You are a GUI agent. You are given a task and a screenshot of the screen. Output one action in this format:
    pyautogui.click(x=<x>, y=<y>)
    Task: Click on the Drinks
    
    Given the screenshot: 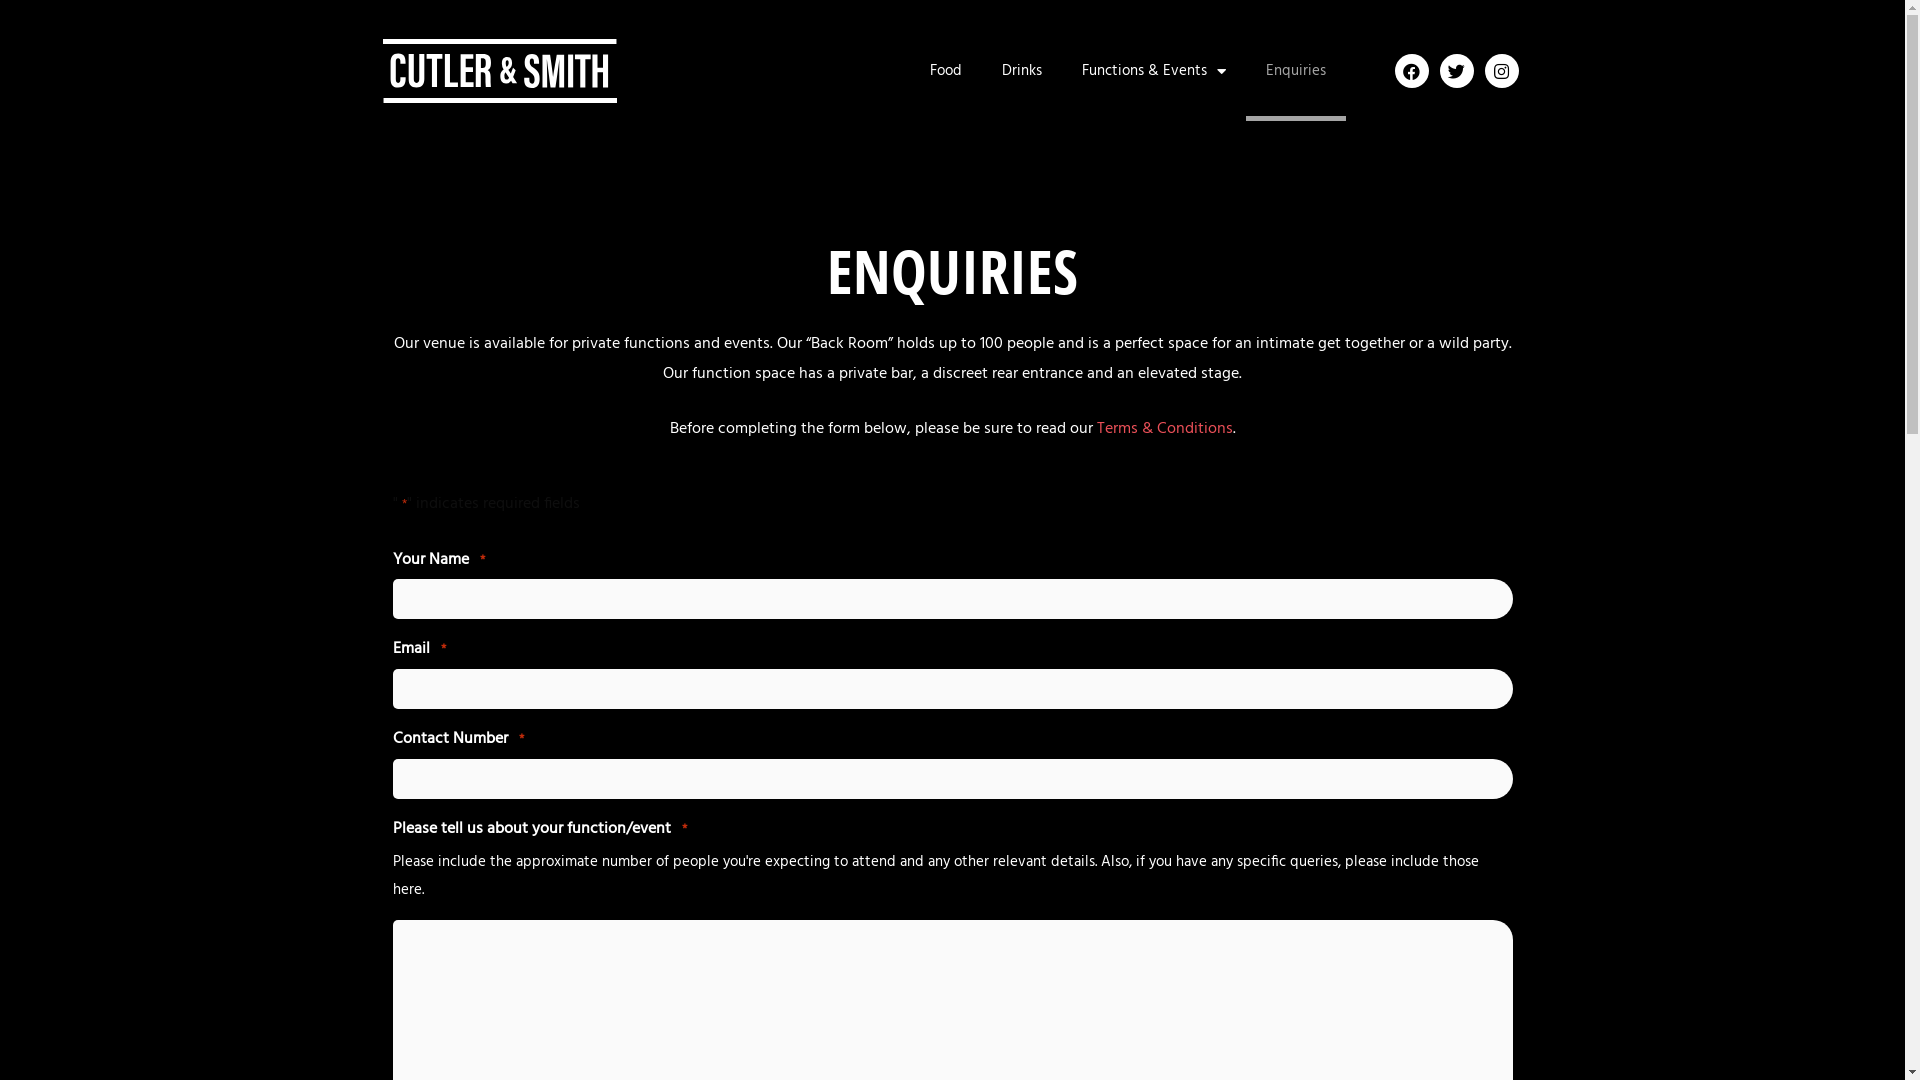 What is the action you would take?
    pyautogui.click(x=1022, y=71)
    